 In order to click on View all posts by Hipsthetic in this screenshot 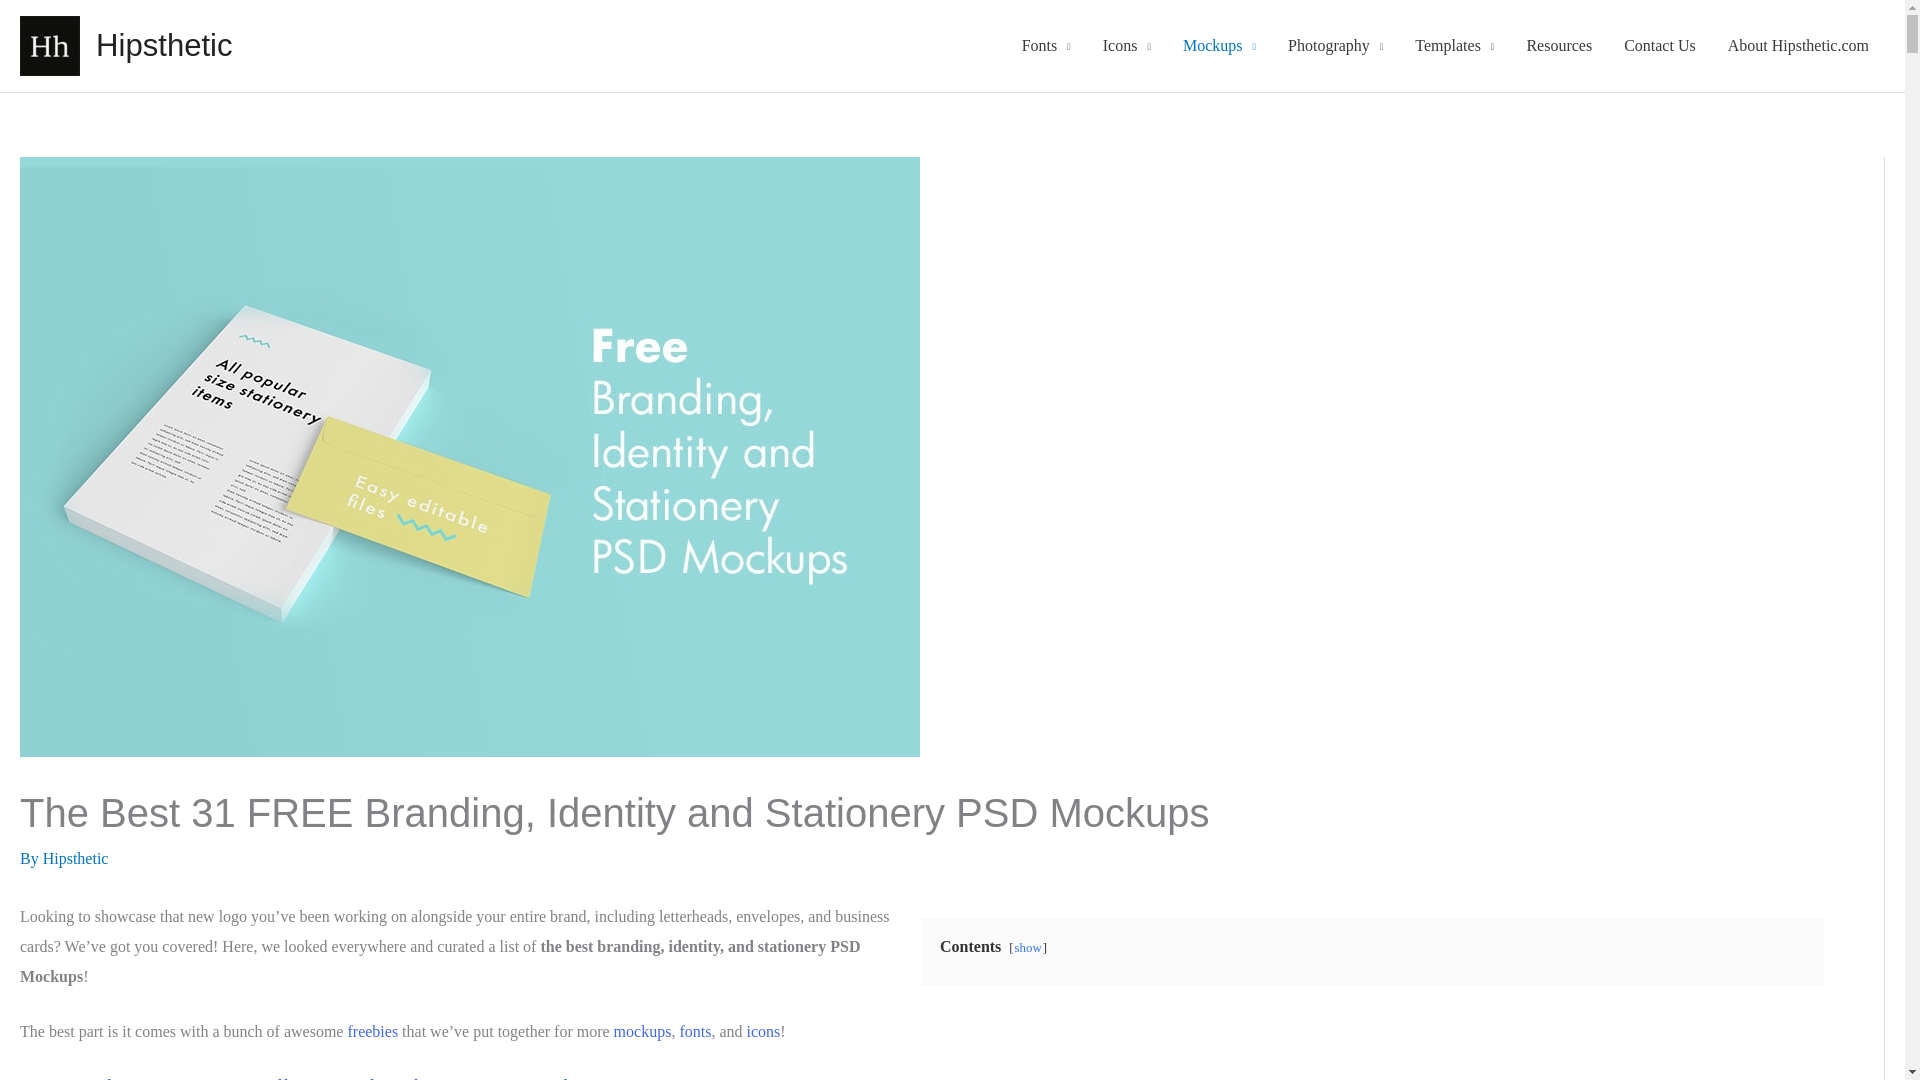, I will do `click(76, 858)`.